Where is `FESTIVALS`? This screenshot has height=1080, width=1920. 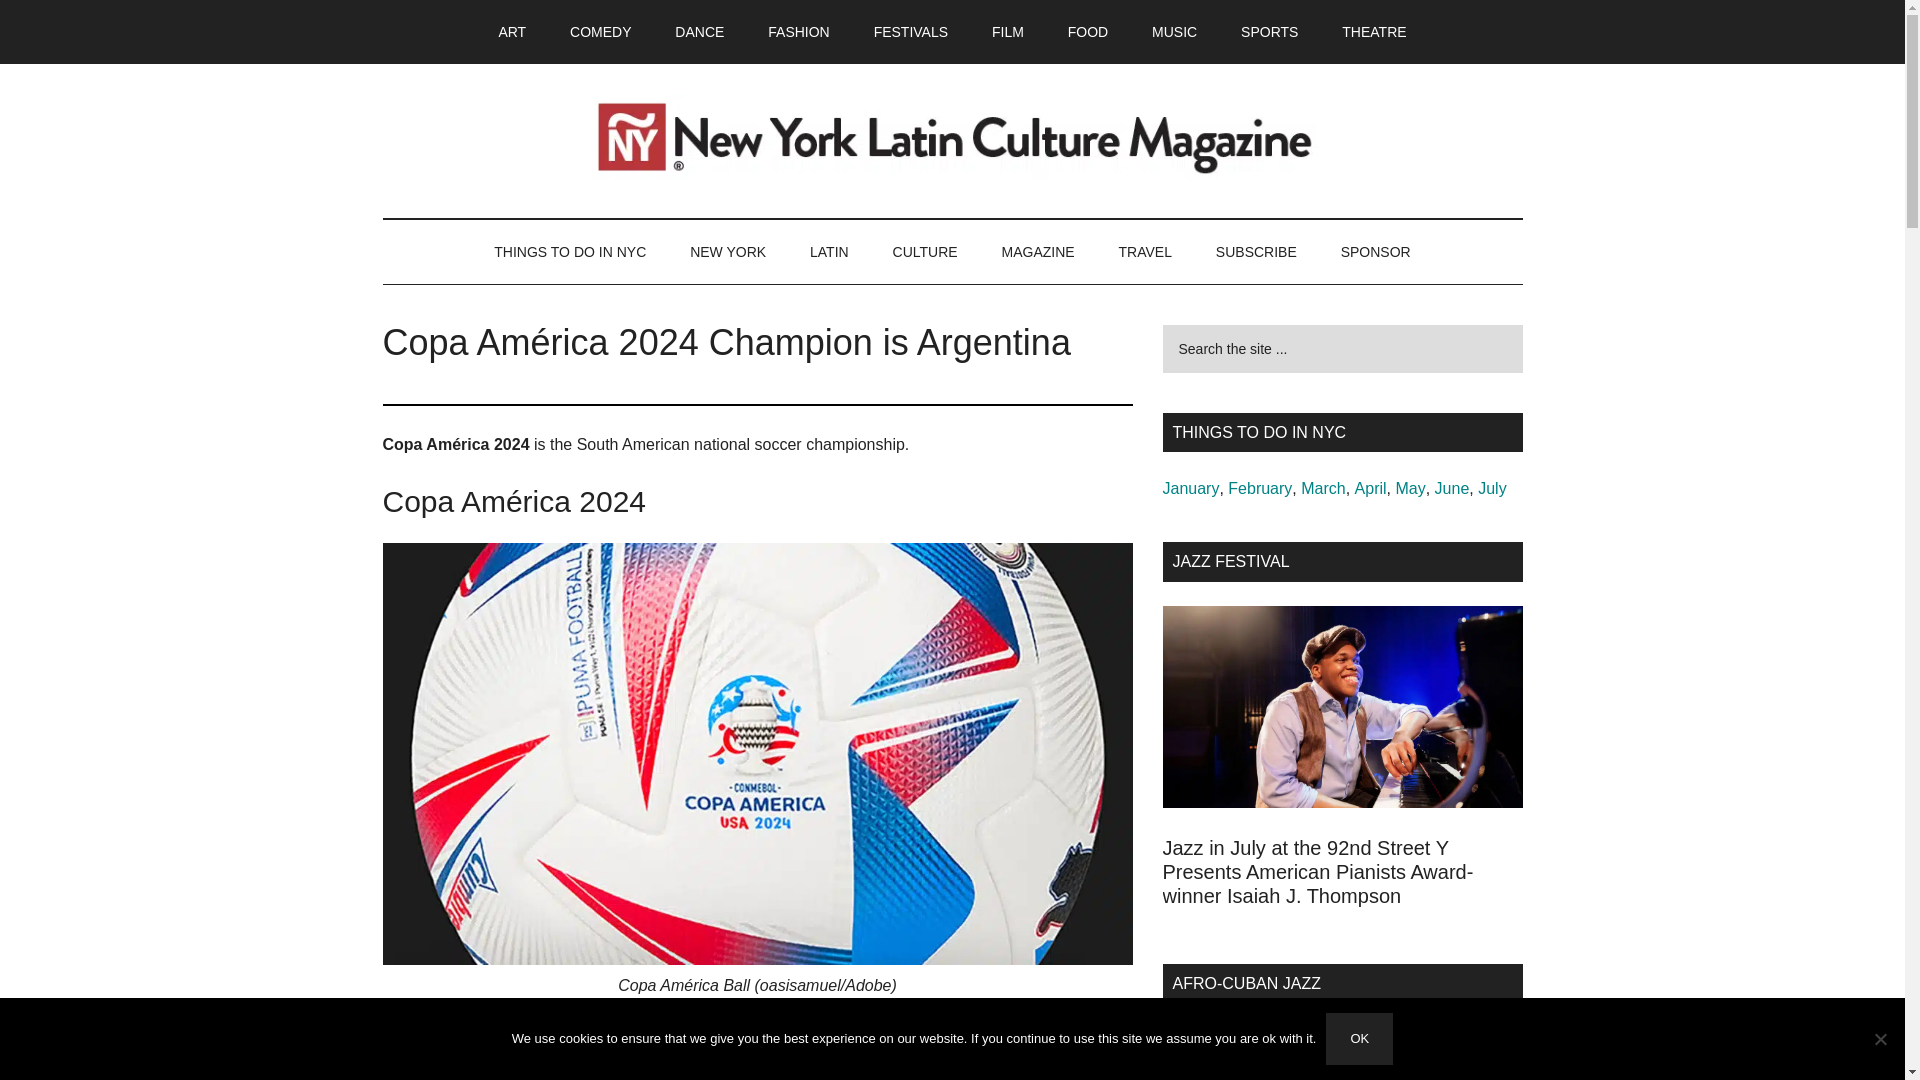 FESTIVALS is located at coordinates (910, 32).